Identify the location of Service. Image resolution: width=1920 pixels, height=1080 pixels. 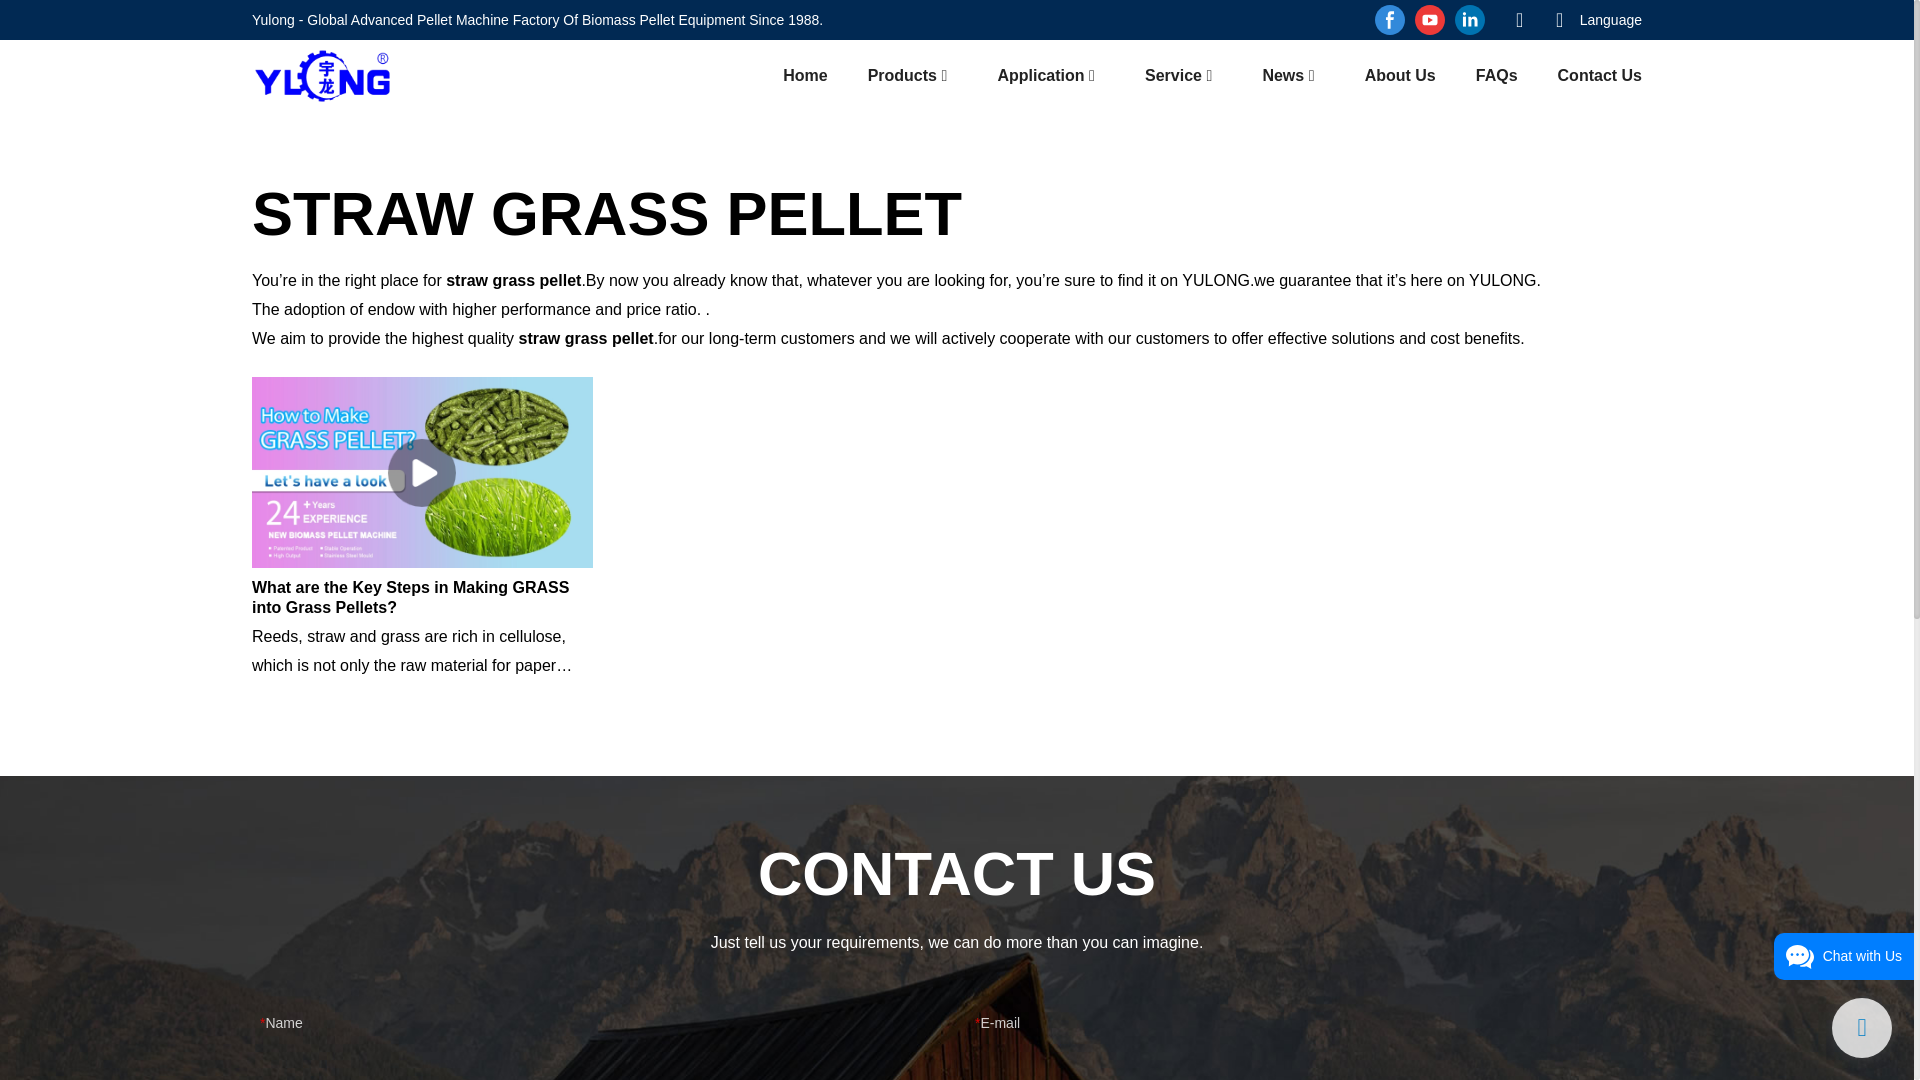
(1172, 74).